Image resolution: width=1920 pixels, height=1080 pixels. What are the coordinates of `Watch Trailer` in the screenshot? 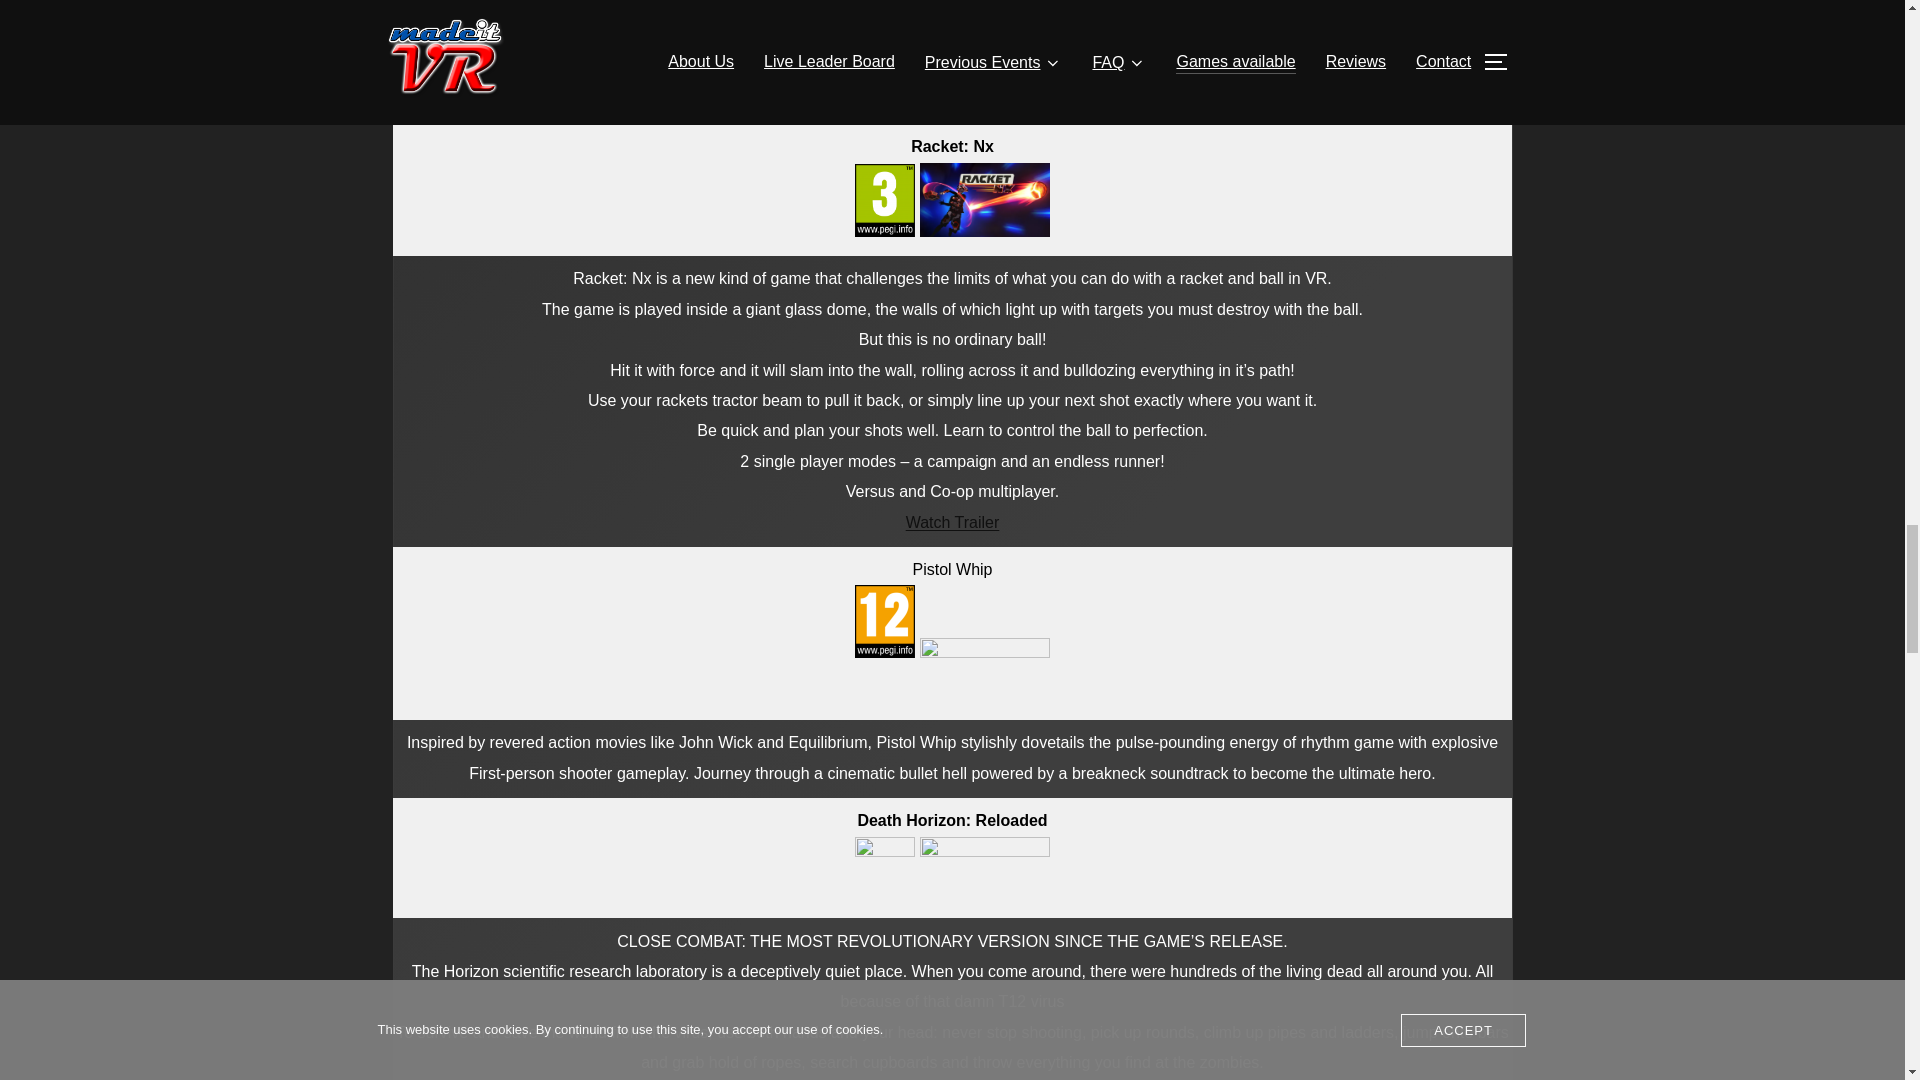 It's located at (953, 522).